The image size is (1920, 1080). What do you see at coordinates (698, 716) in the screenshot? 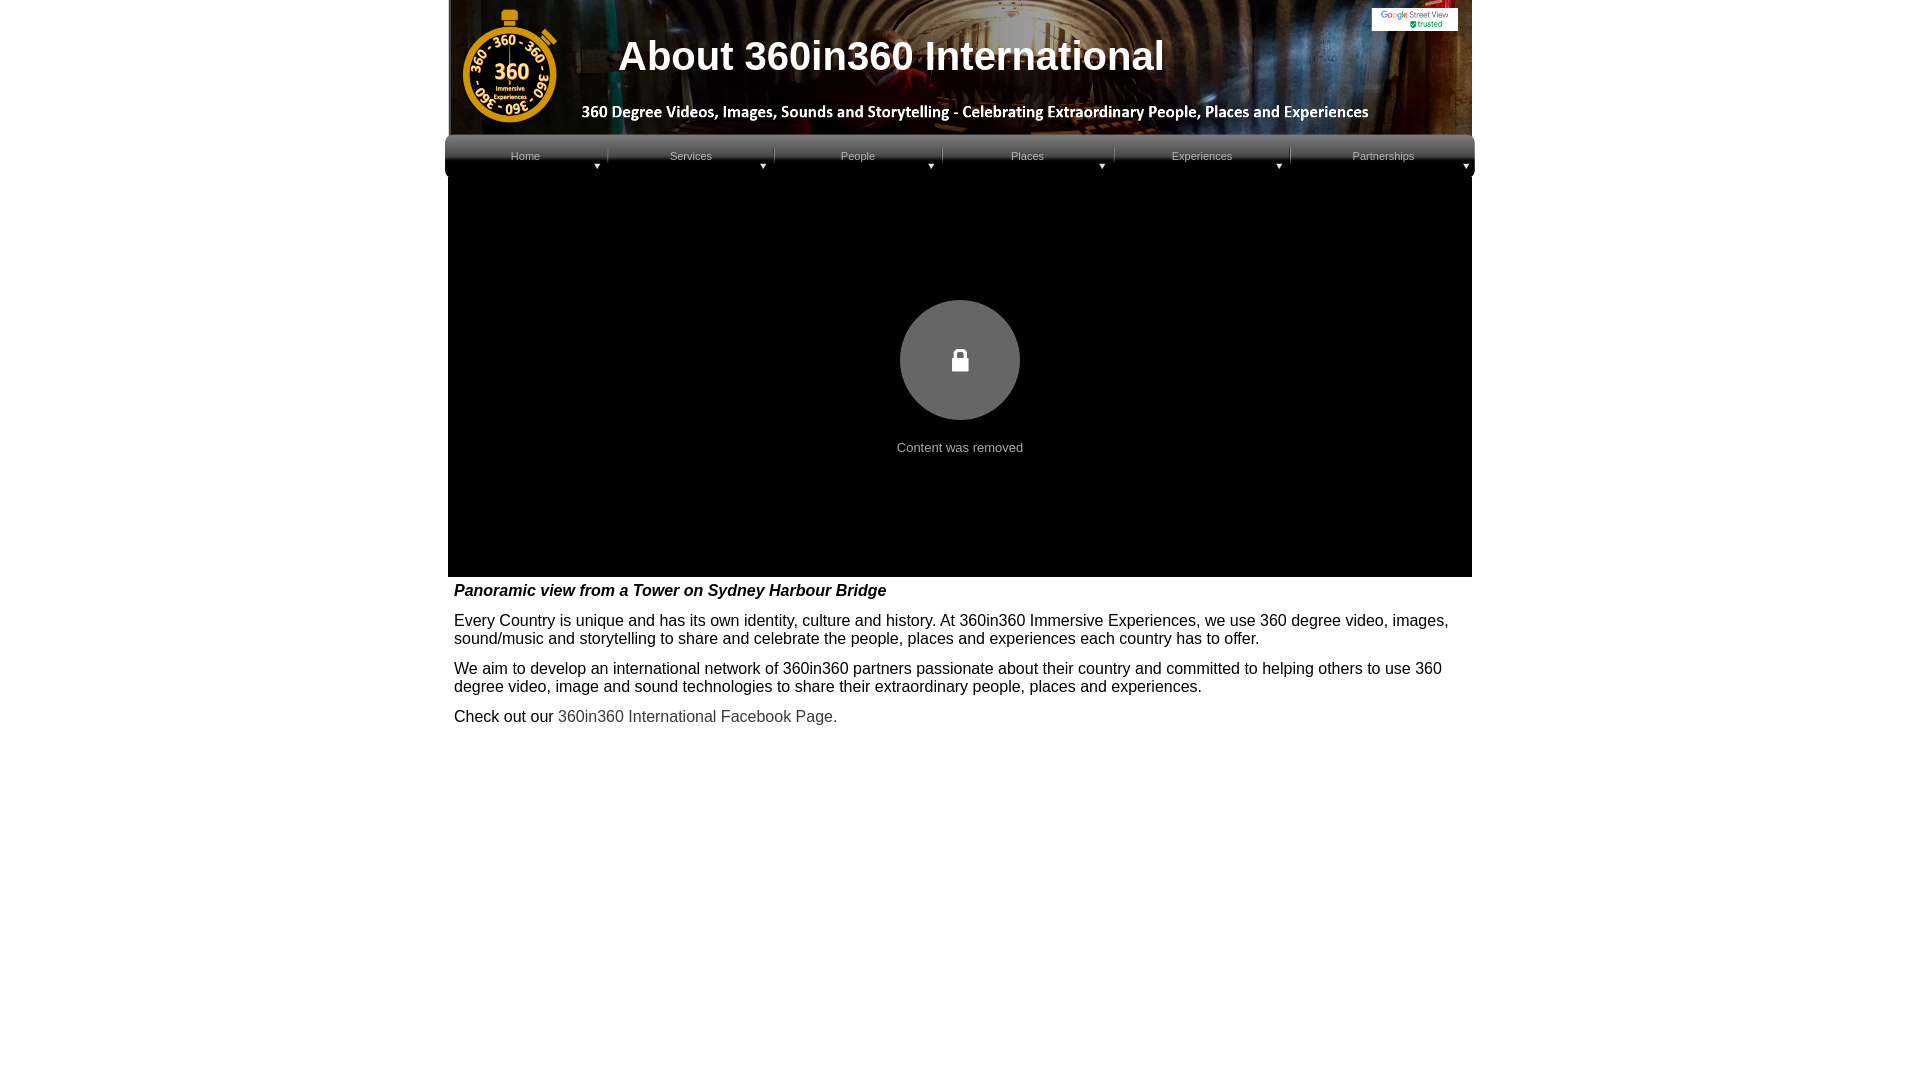
I see `360in360 International Facebook Page.` at bounding box center [698, 716].